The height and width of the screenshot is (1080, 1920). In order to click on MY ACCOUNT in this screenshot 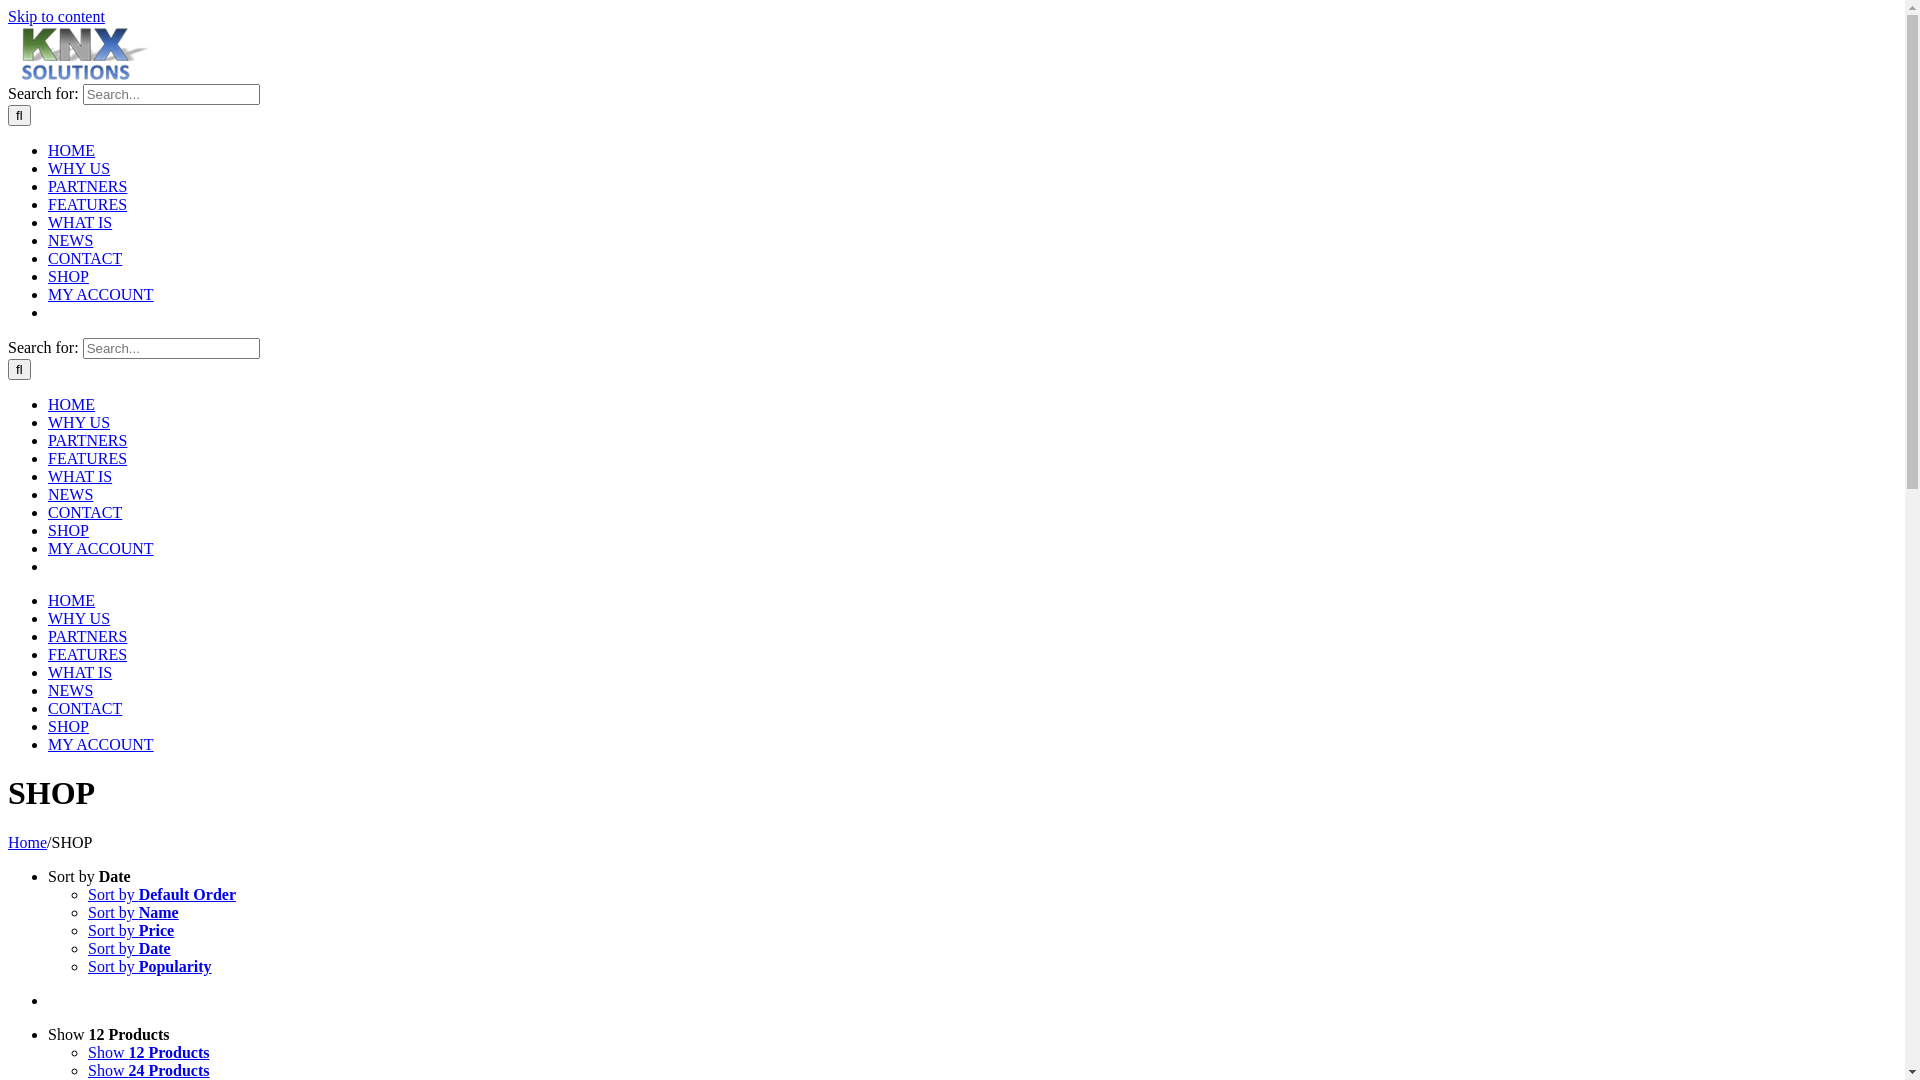, I will do `click(101, 294)`.